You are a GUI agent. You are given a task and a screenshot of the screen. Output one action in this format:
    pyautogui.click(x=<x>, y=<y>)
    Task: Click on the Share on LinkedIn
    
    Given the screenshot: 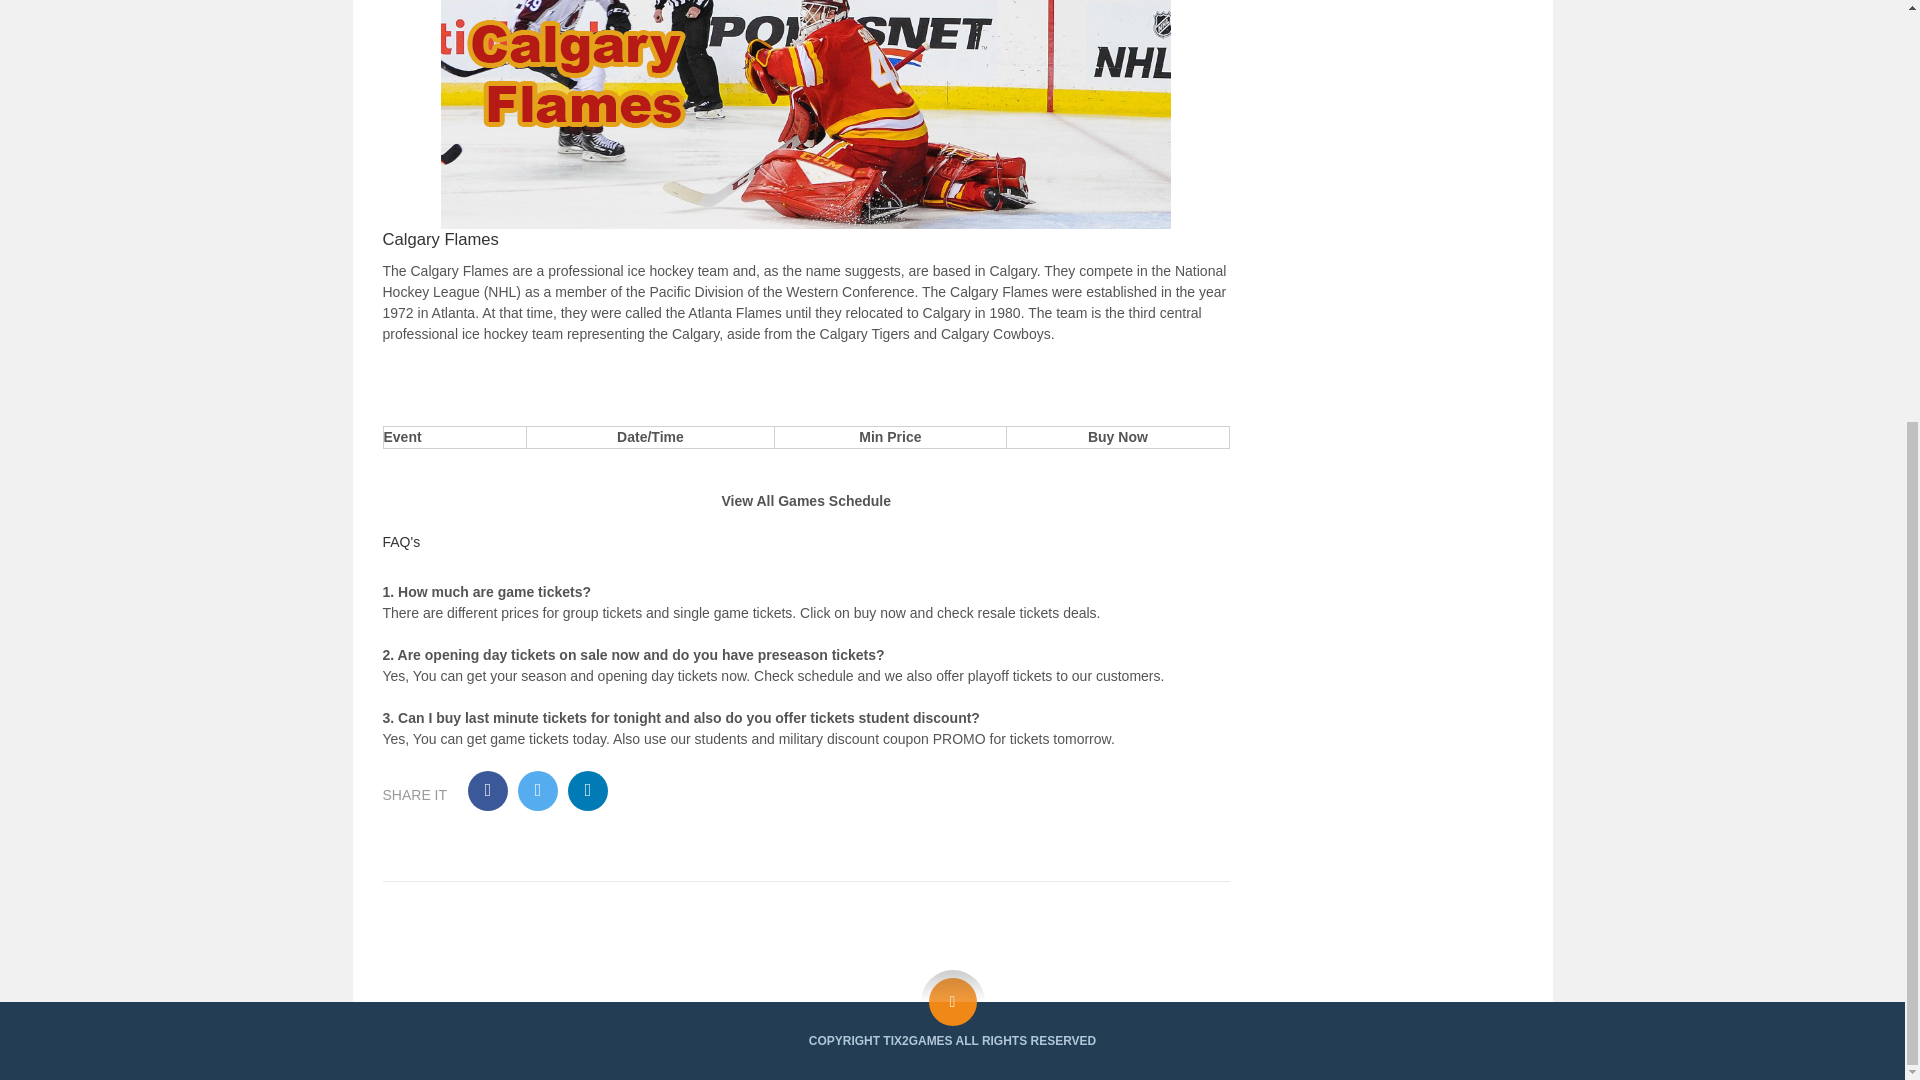 What is the action you would take?
    pyautogui.click(x=588, y=791)
    